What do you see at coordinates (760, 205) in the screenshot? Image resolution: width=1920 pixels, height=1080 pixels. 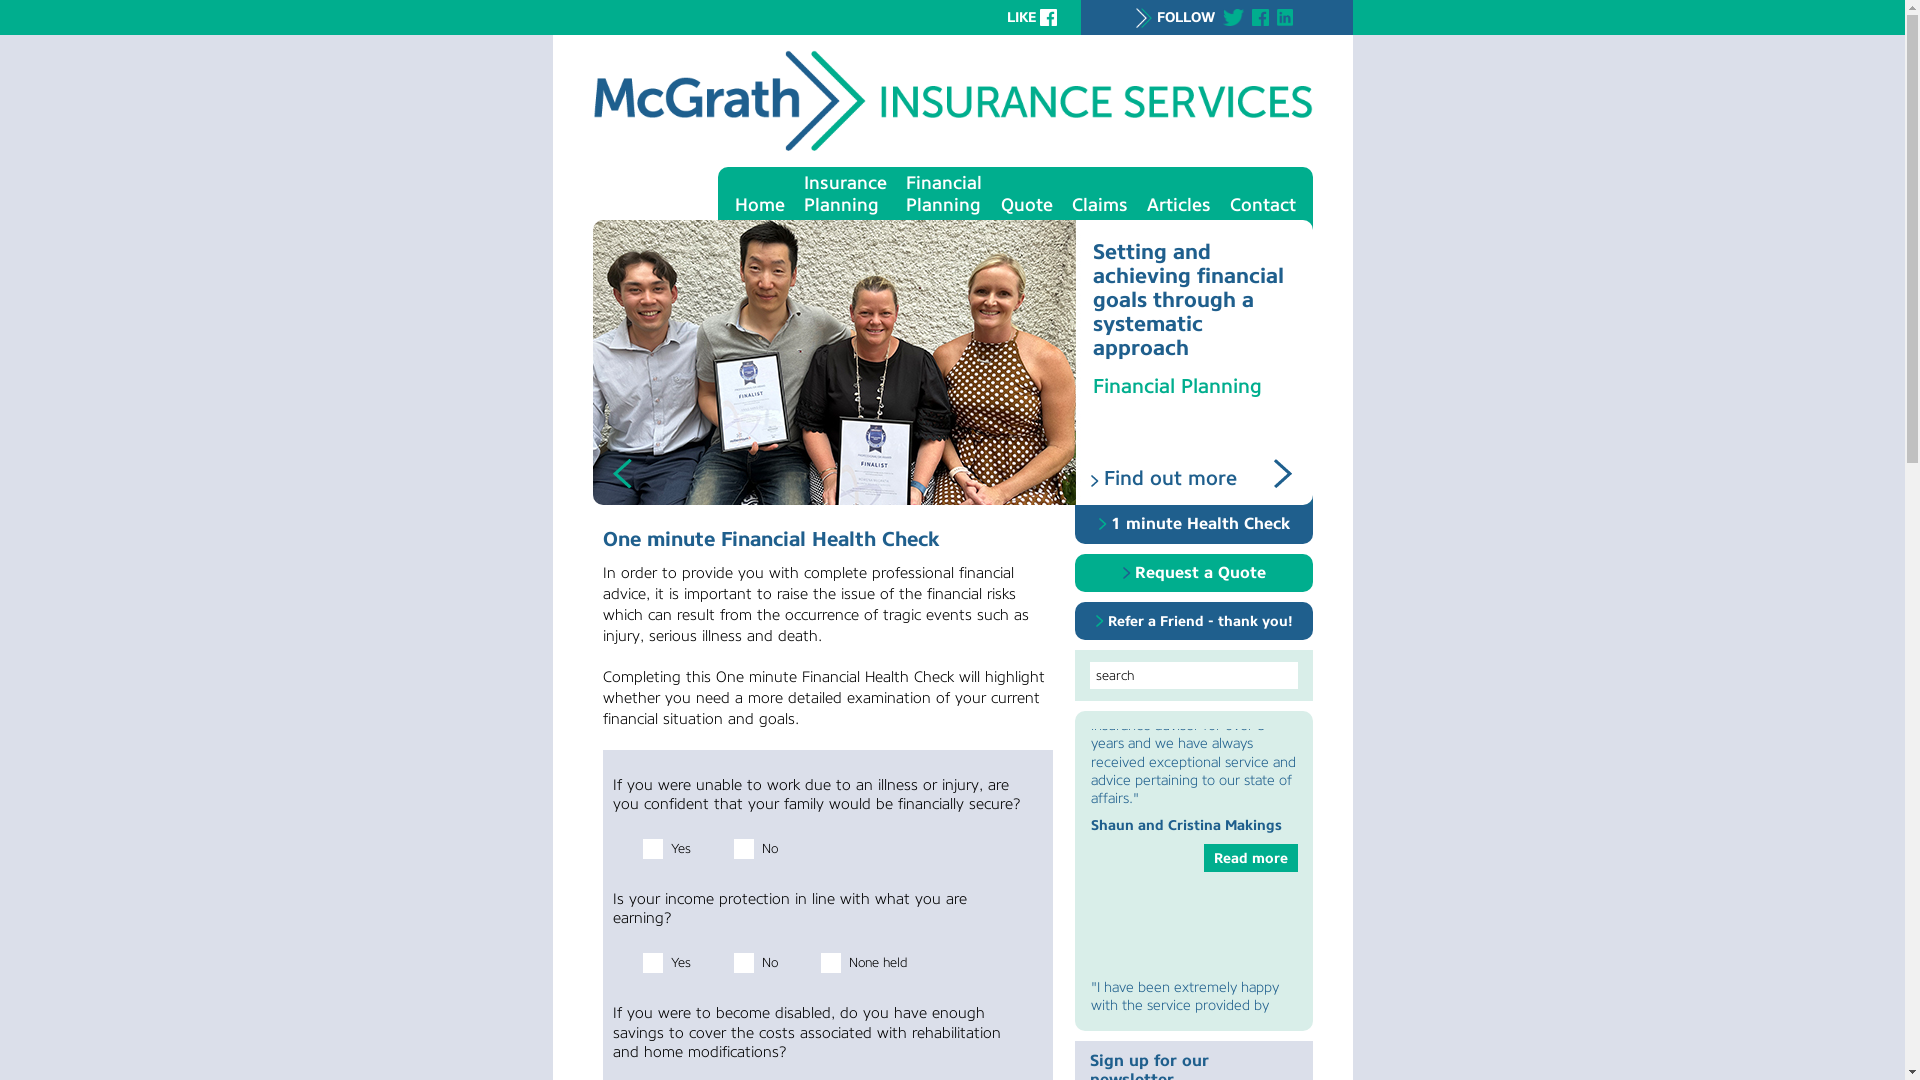 I see `Home` at bounding box center [760, 205].